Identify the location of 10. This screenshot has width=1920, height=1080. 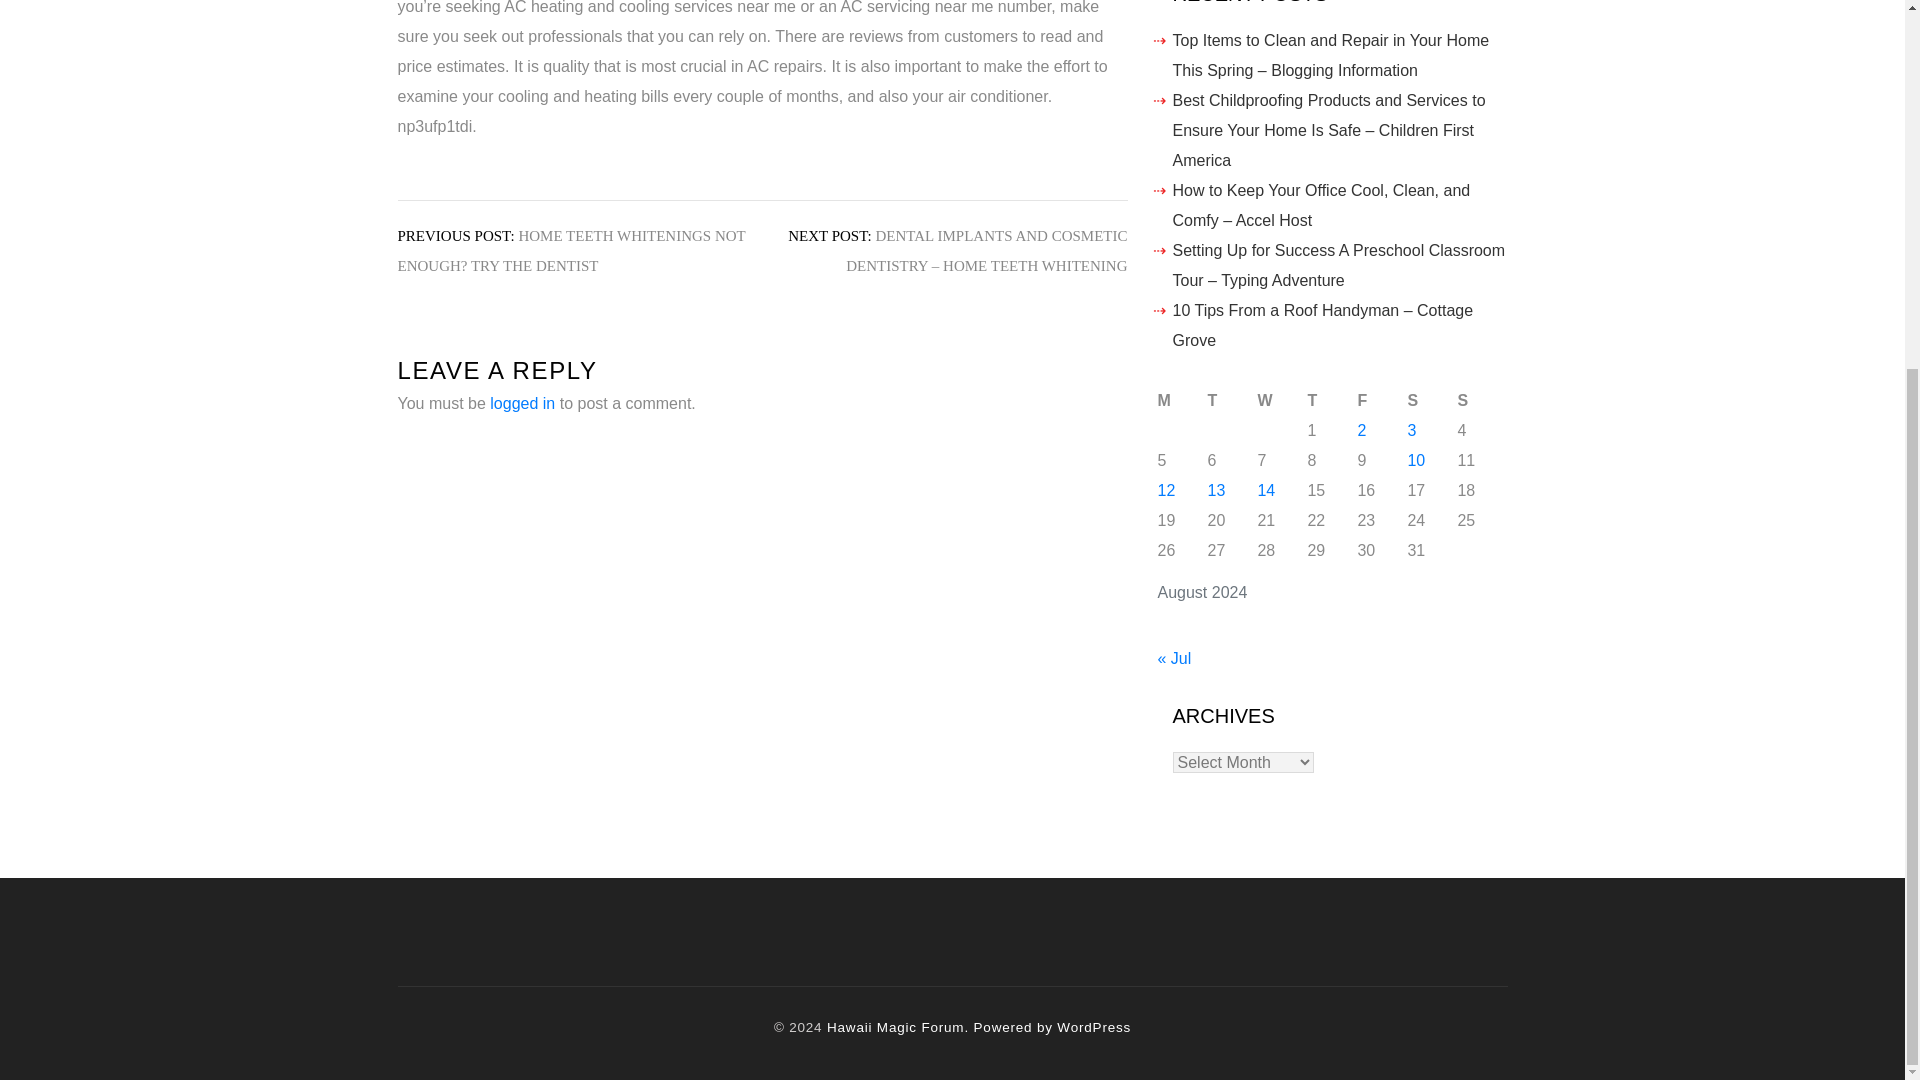
(1416, 460).